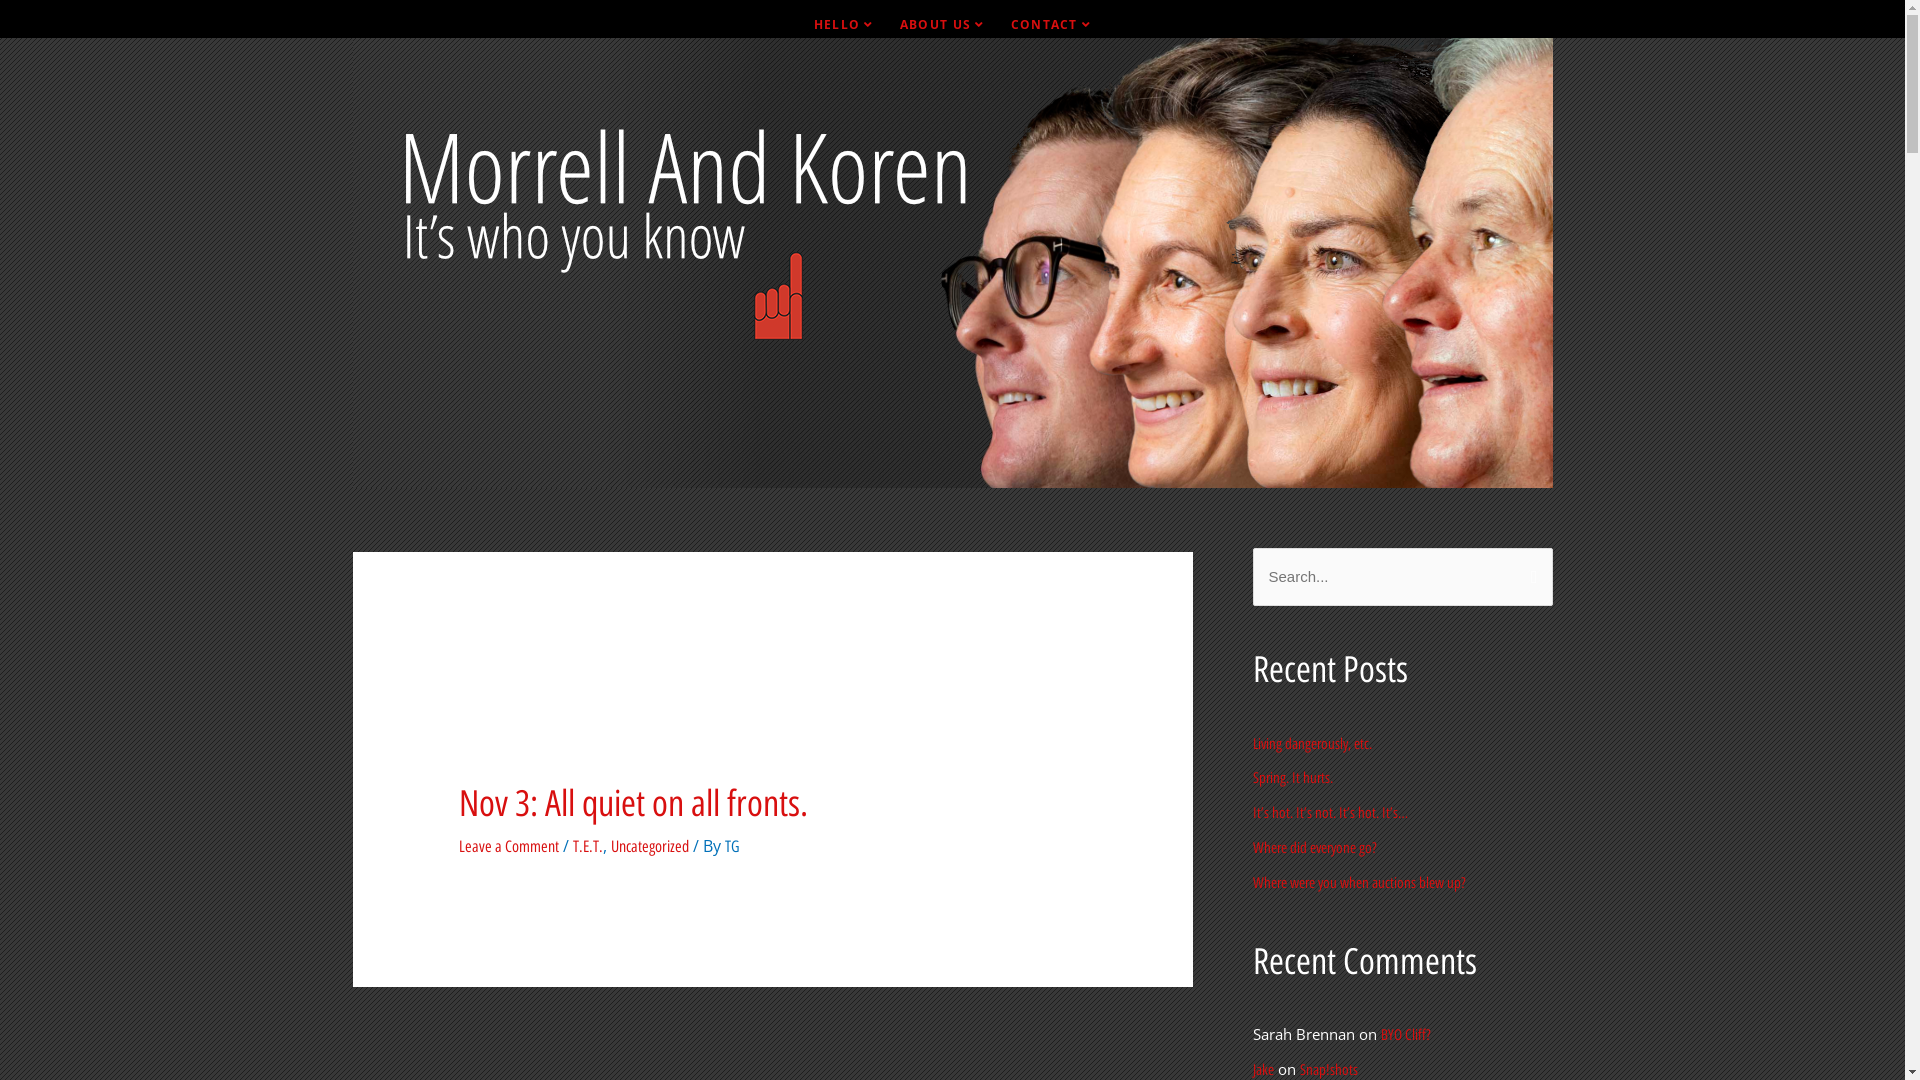 This screenshot has height=1080, width=1920. Describe the element at coordinates (1312, 744) in the screenshot. I see `Living dangerously, etc.` at that location.